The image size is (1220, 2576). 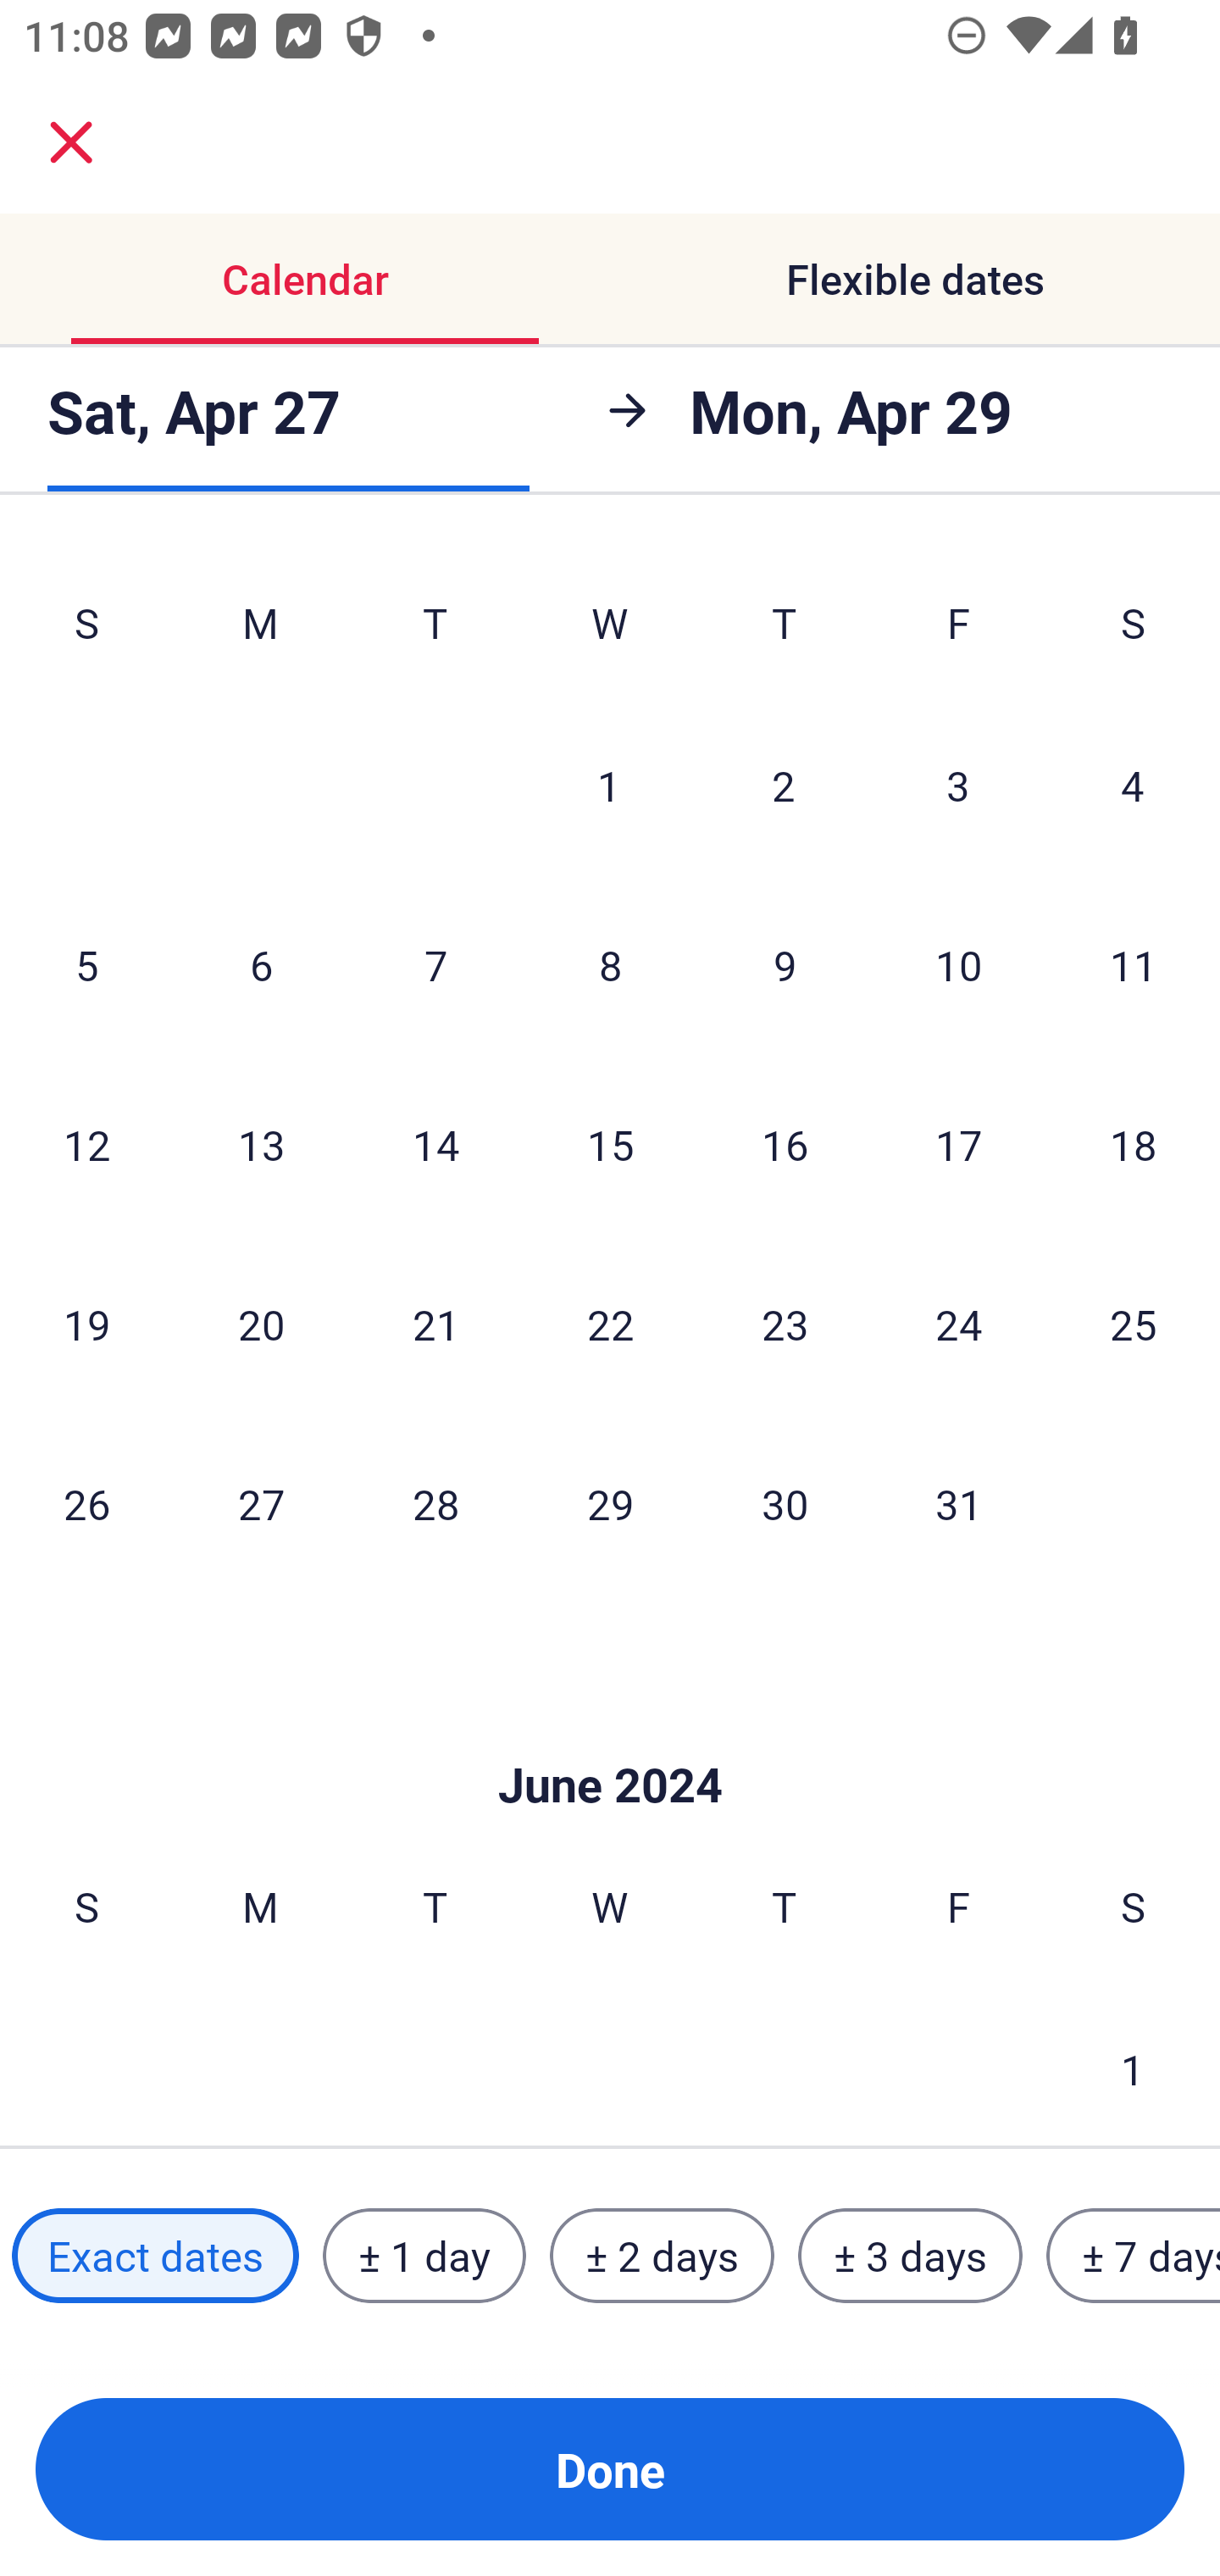 What do you see at coordinates (1133, 2062) in the screenshot?
I see `1 Saturday, June 1, 2024` at bounding box center [1133, 2062].